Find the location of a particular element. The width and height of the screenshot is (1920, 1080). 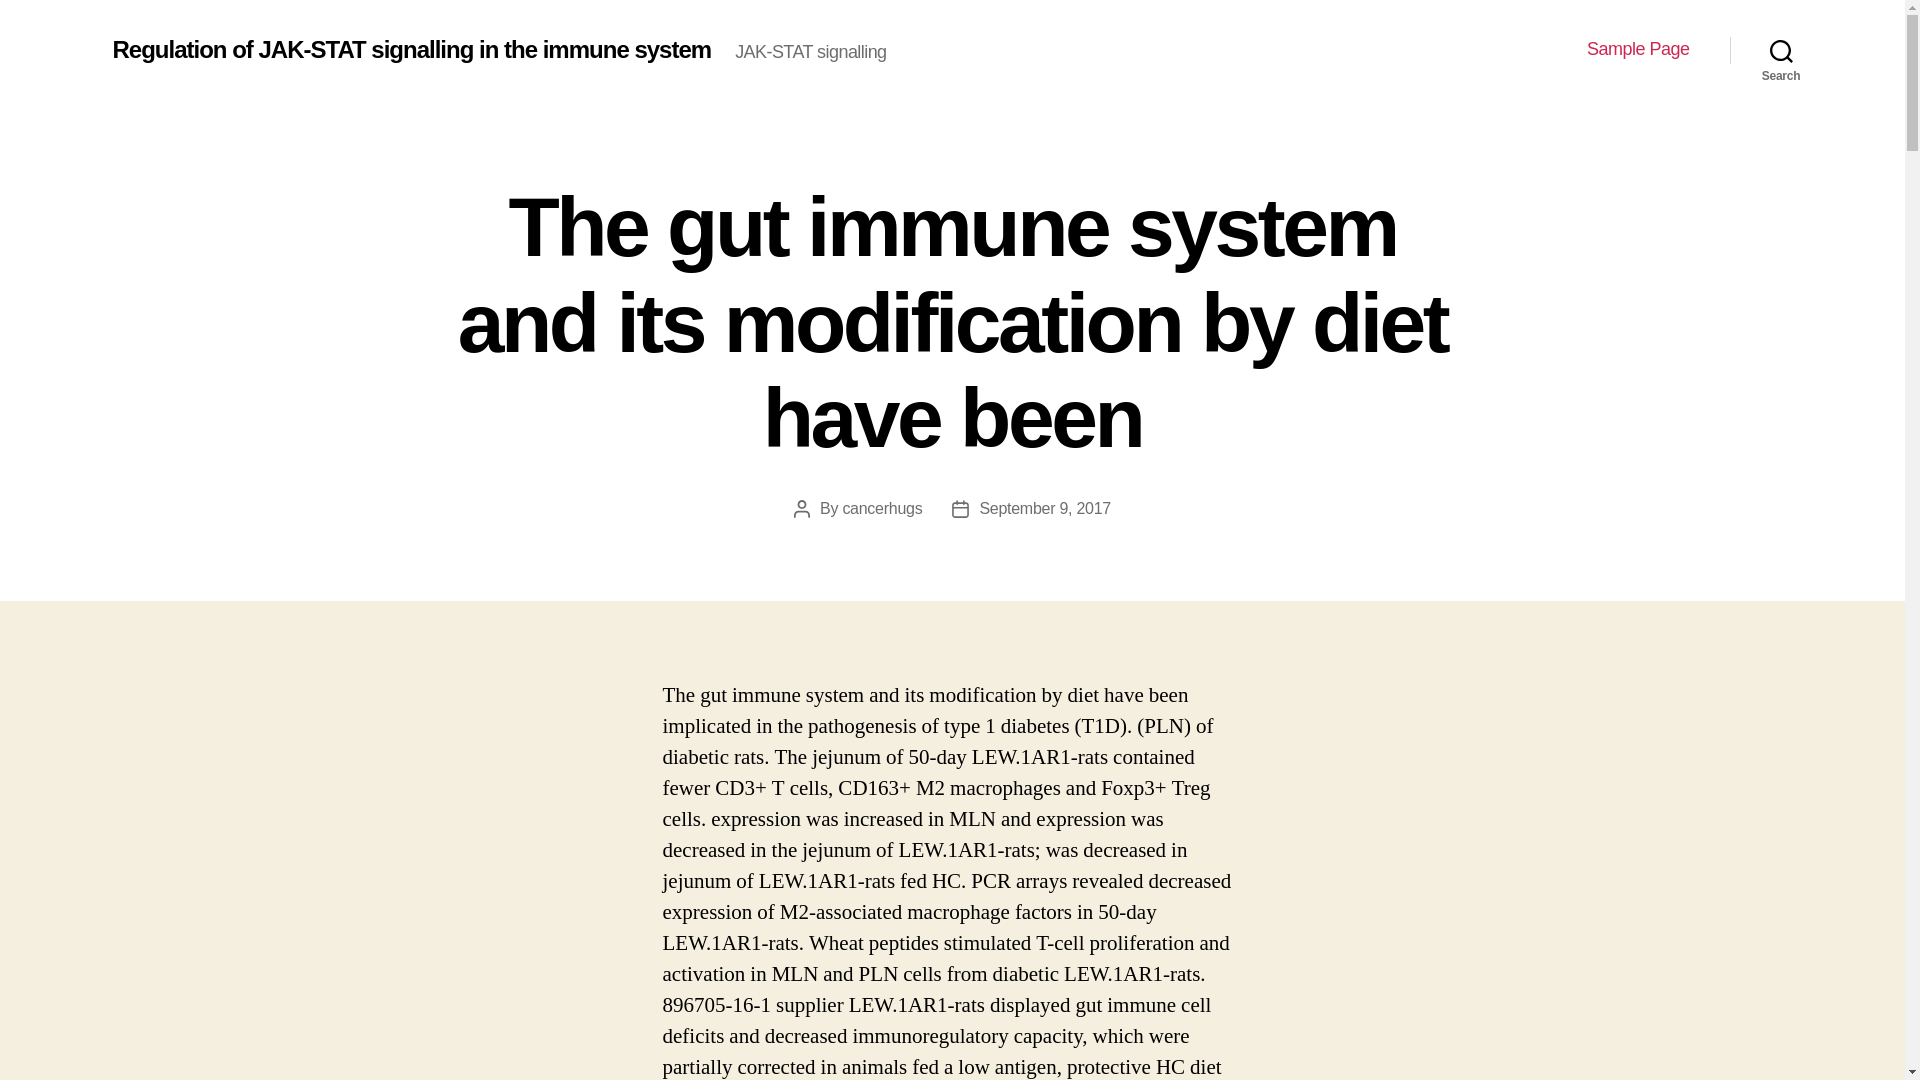

Regulation of JAK-STAT signalling in the immune system is located at coordinates (410, 49).